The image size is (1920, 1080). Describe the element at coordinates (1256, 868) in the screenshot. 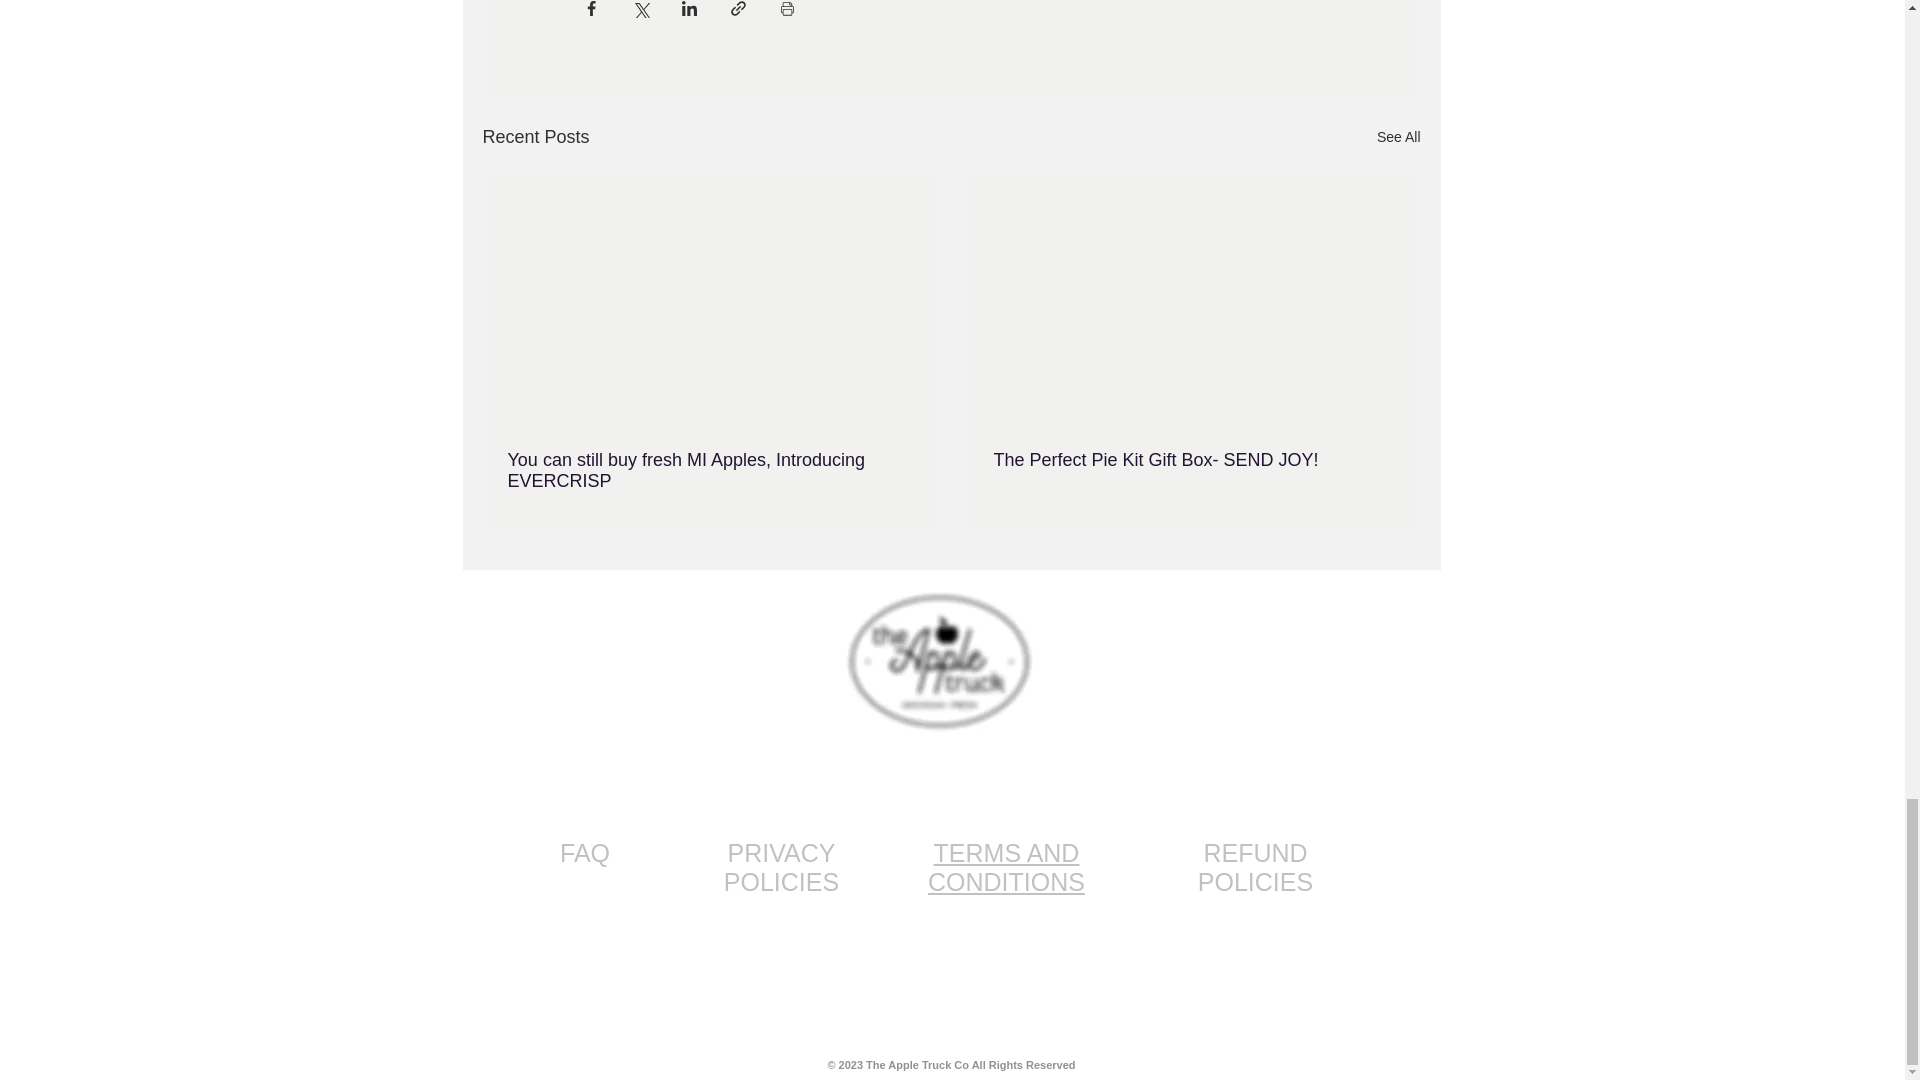

I see `REFUND POLICIES` at that location.